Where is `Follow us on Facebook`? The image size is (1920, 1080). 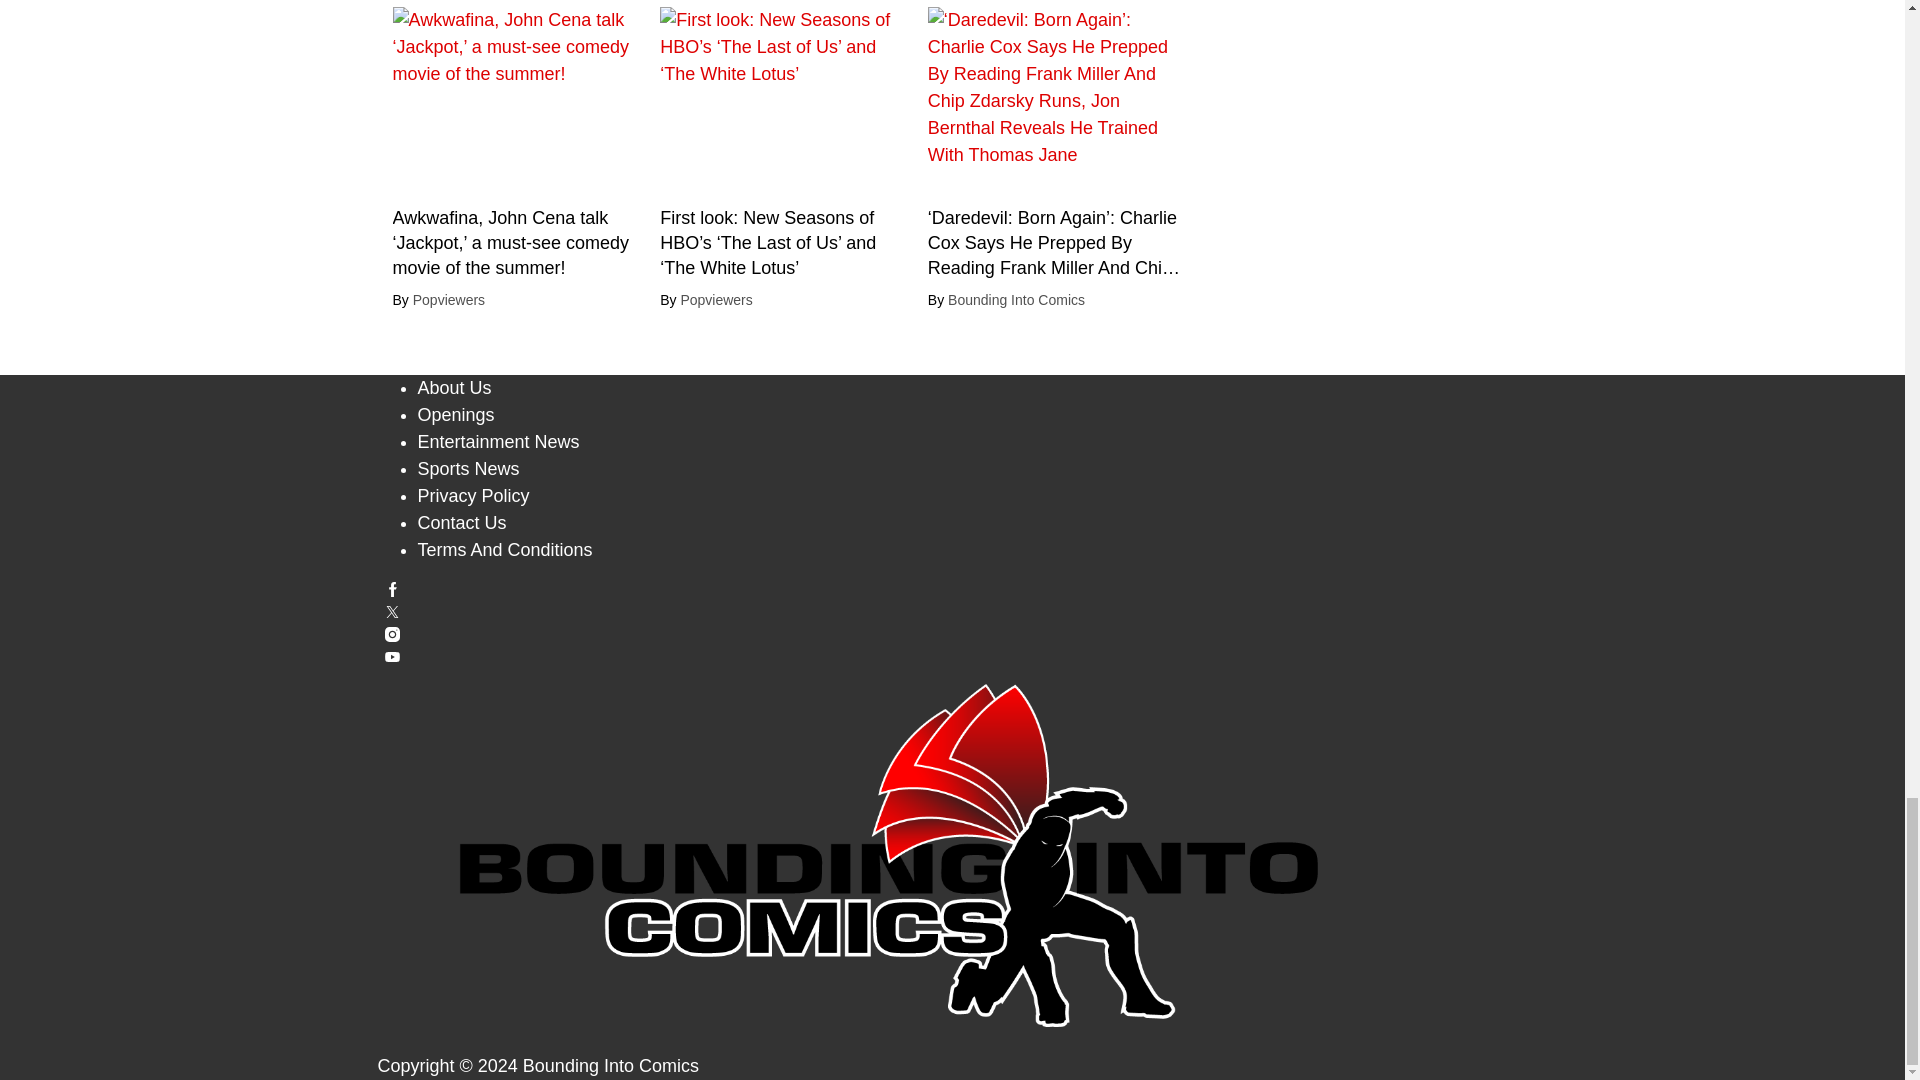
Follow us on Facebook is located at coordinates (953, 590).